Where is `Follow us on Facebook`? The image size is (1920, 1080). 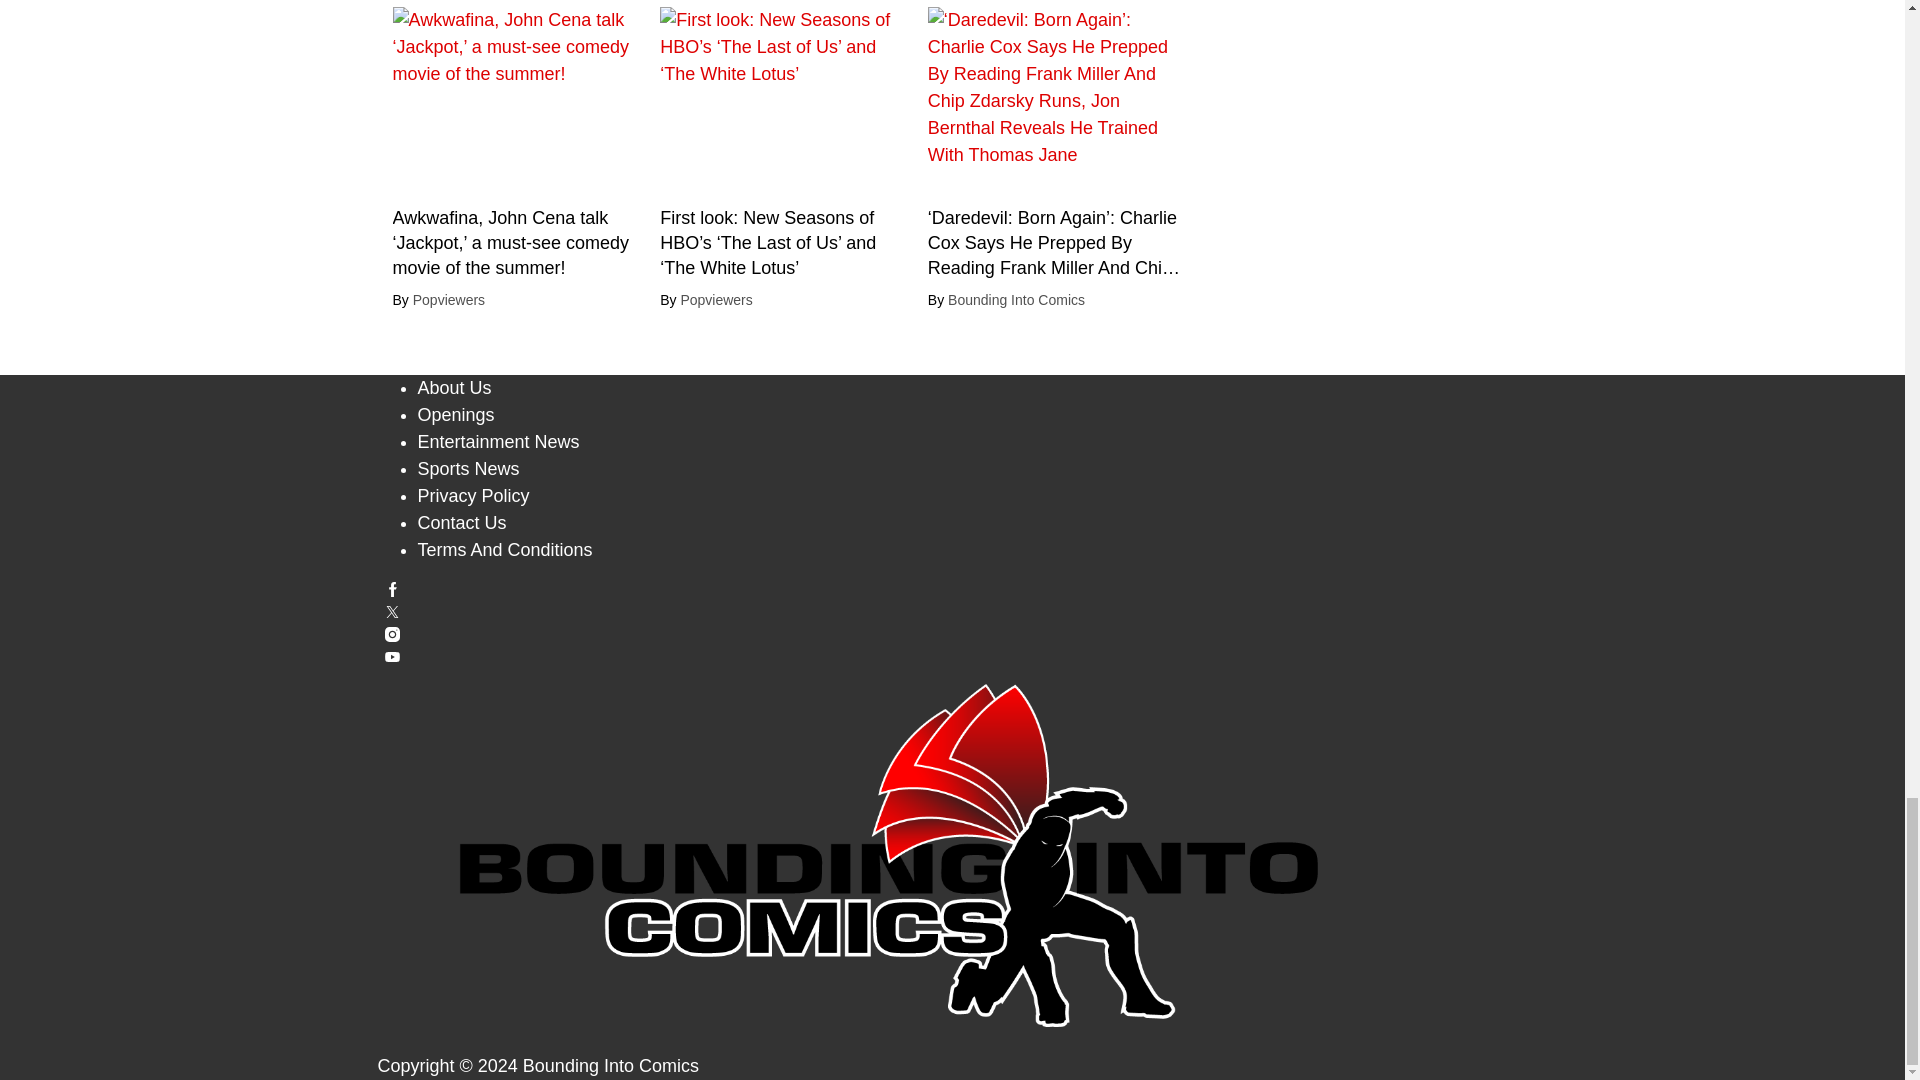
Follow us on Facebook is located at coordinates (953, 590).